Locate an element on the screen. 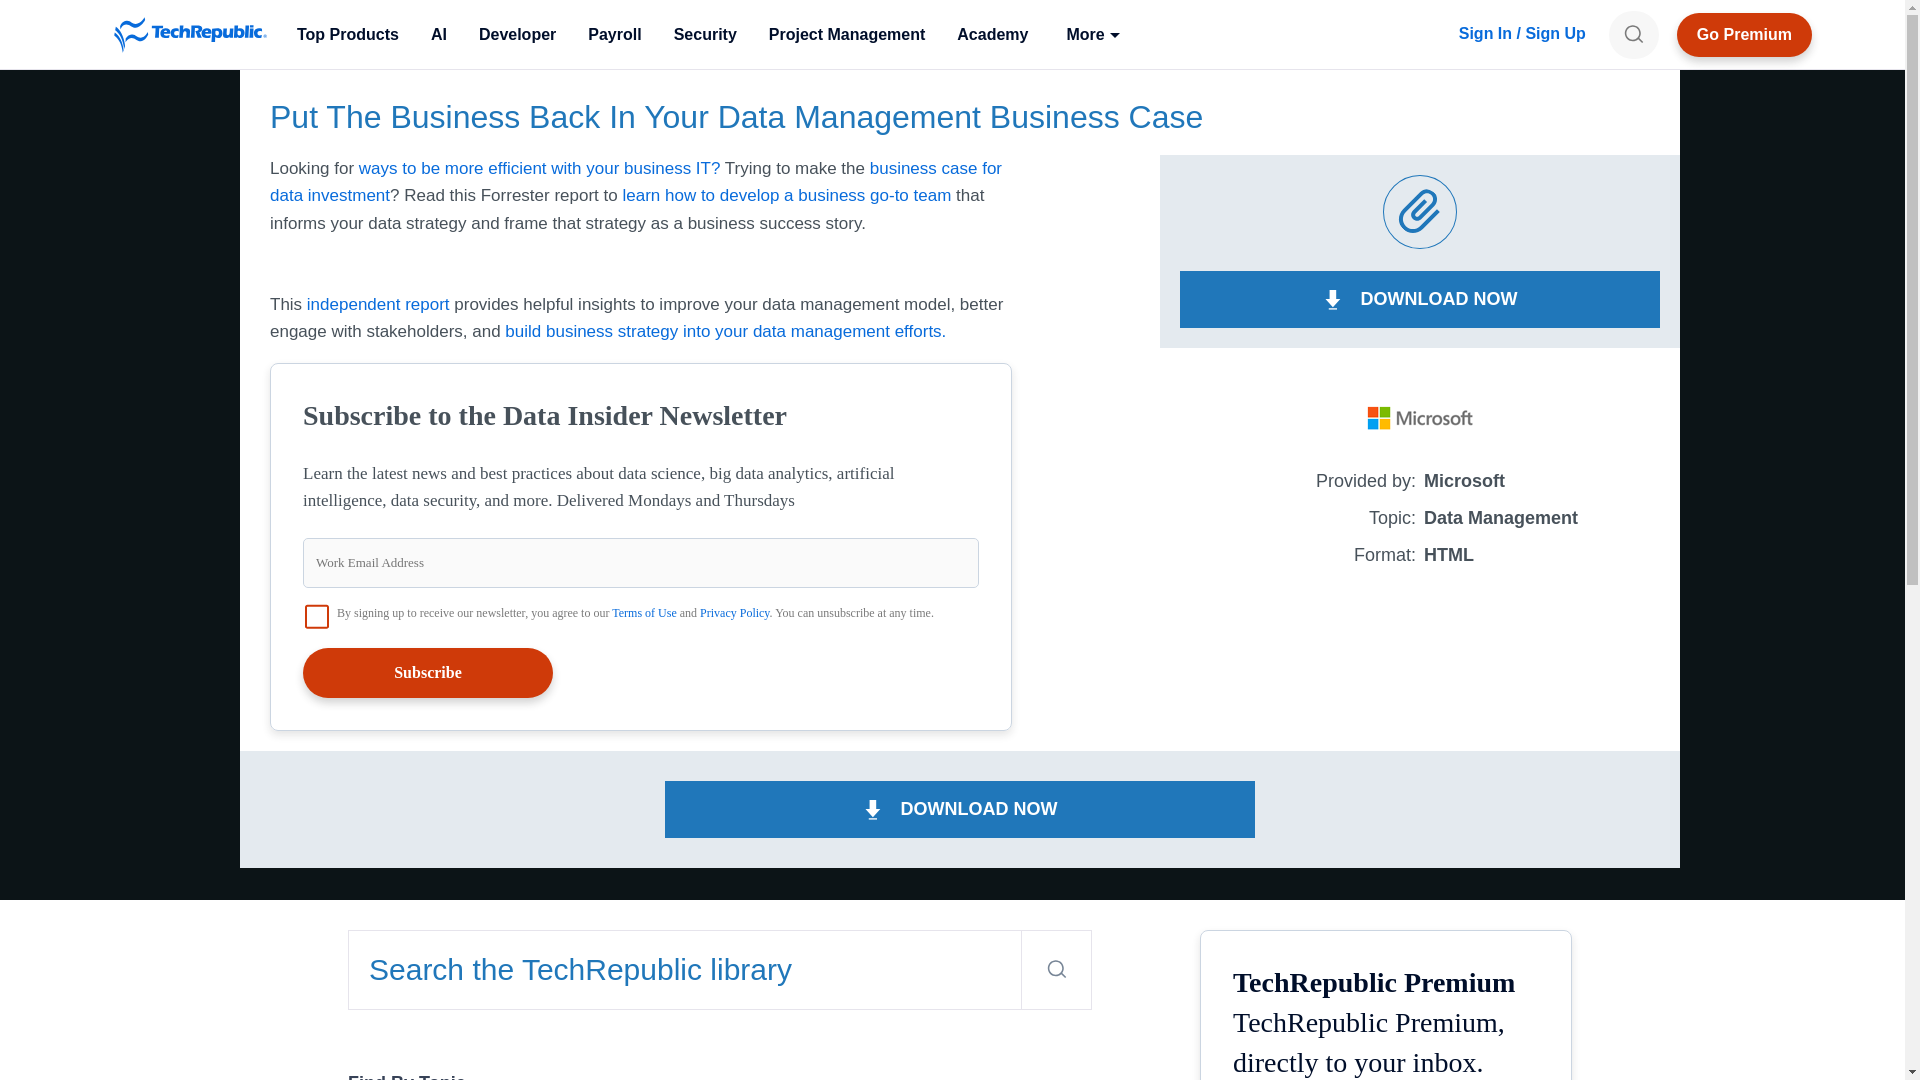 The height and width of the screenshot is (1080, 1920). Terms of Use is located at coordinates (644, 612).